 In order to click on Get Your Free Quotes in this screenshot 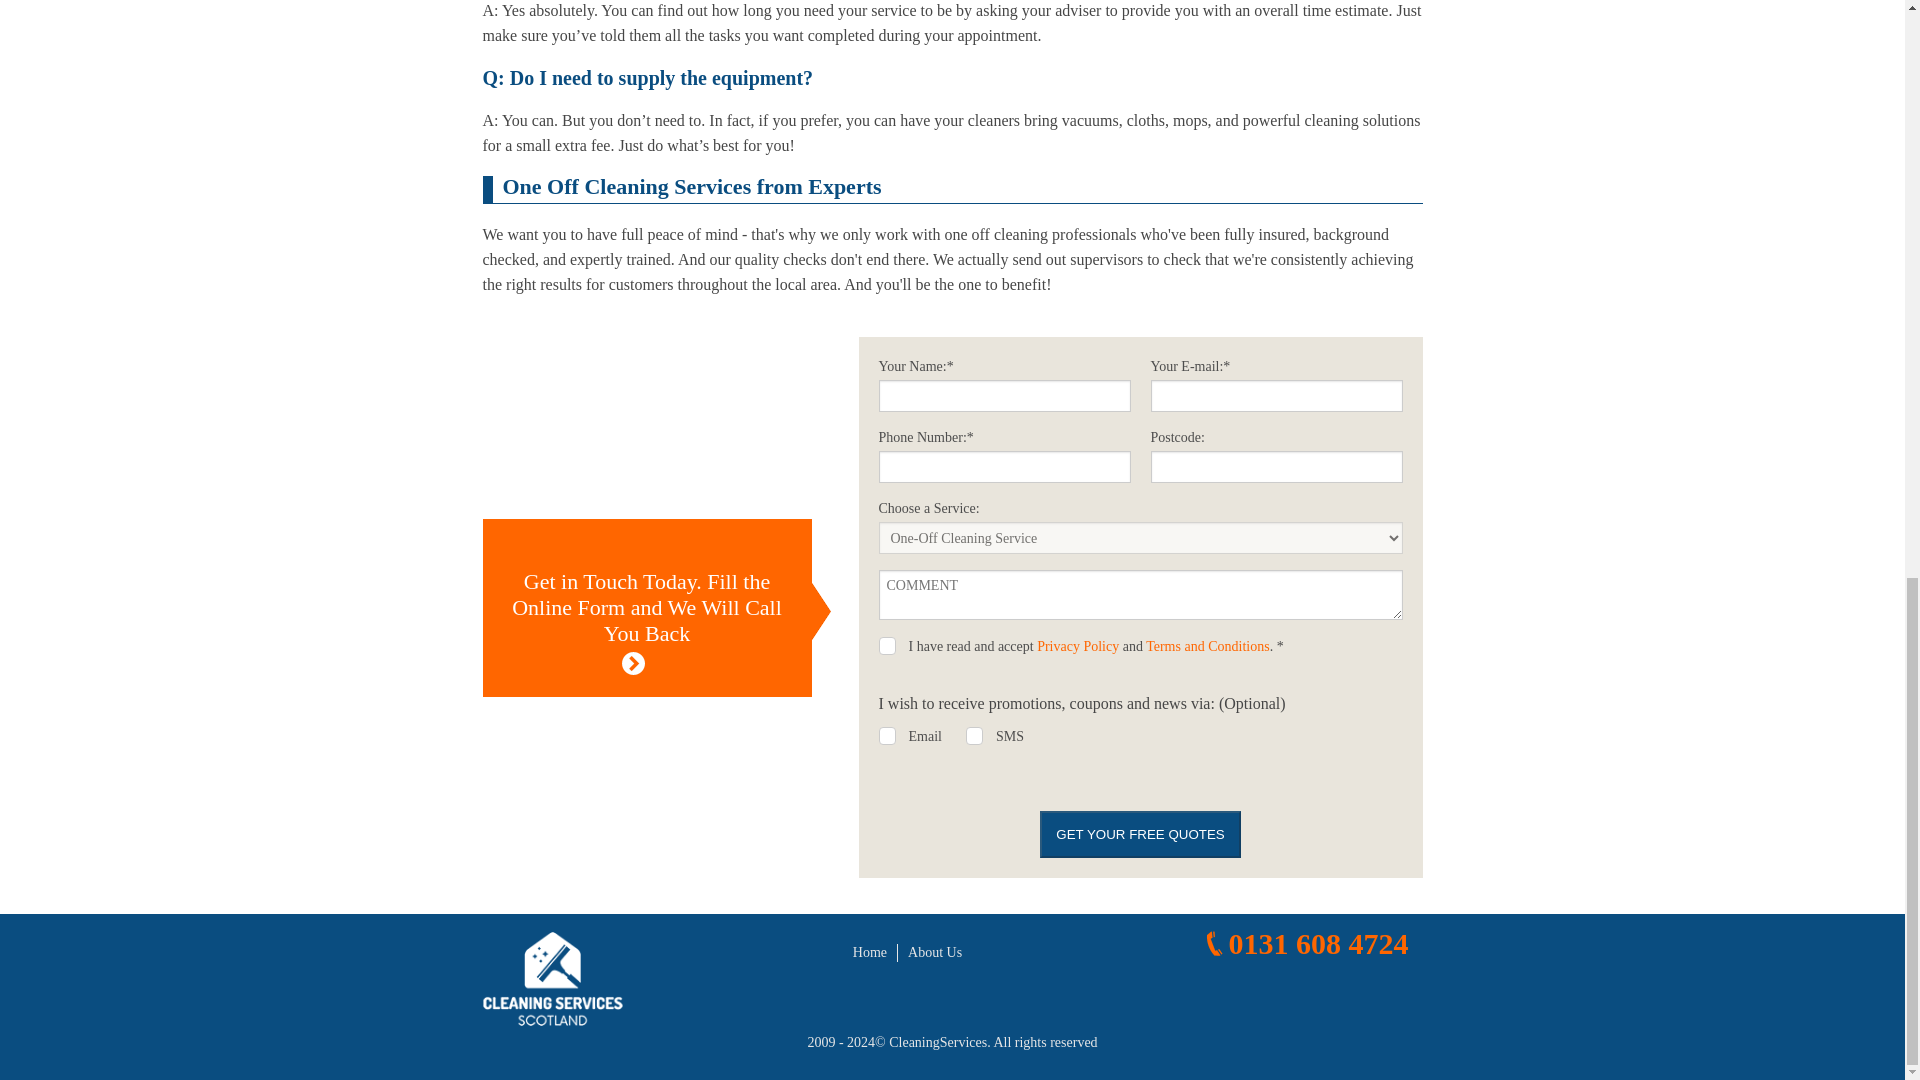, I will do `click(1140, 834)`.